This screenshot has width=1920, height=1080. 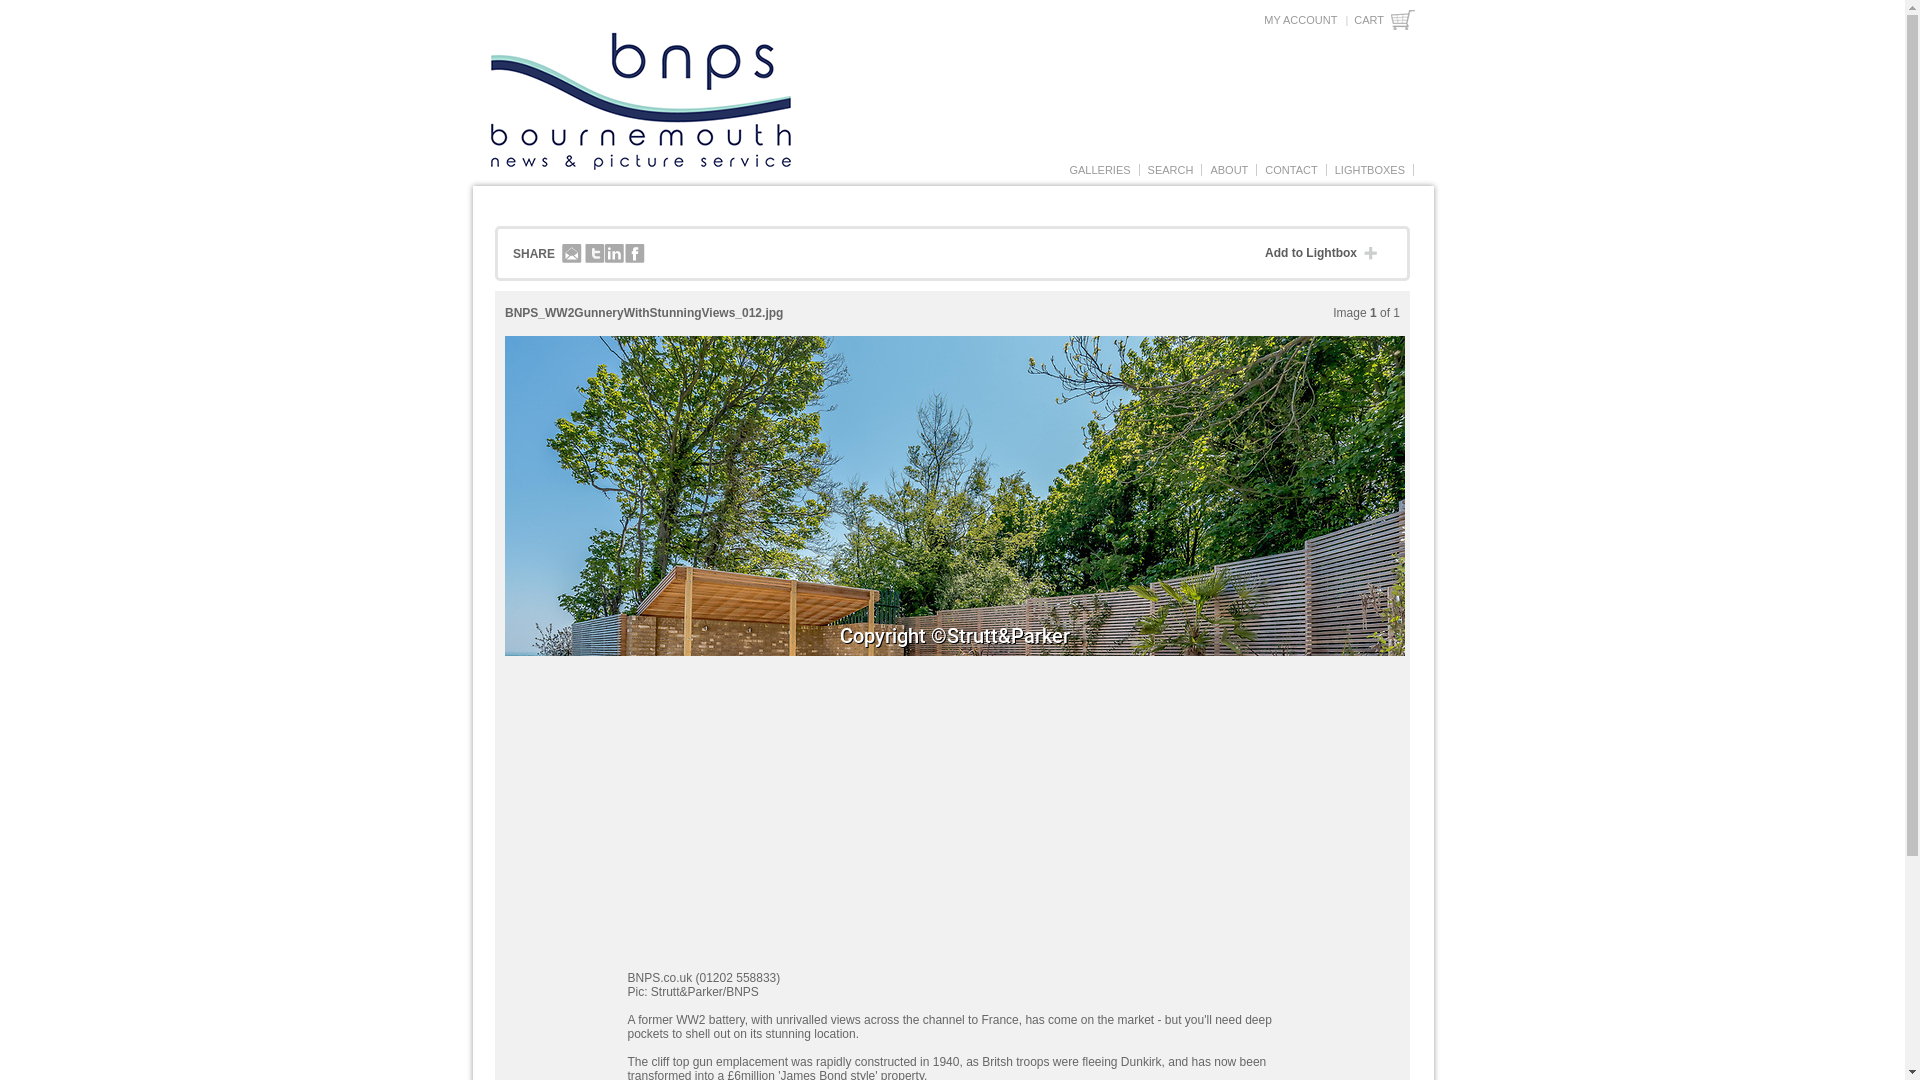 I want to click on About, so click(x=1229, y=170).